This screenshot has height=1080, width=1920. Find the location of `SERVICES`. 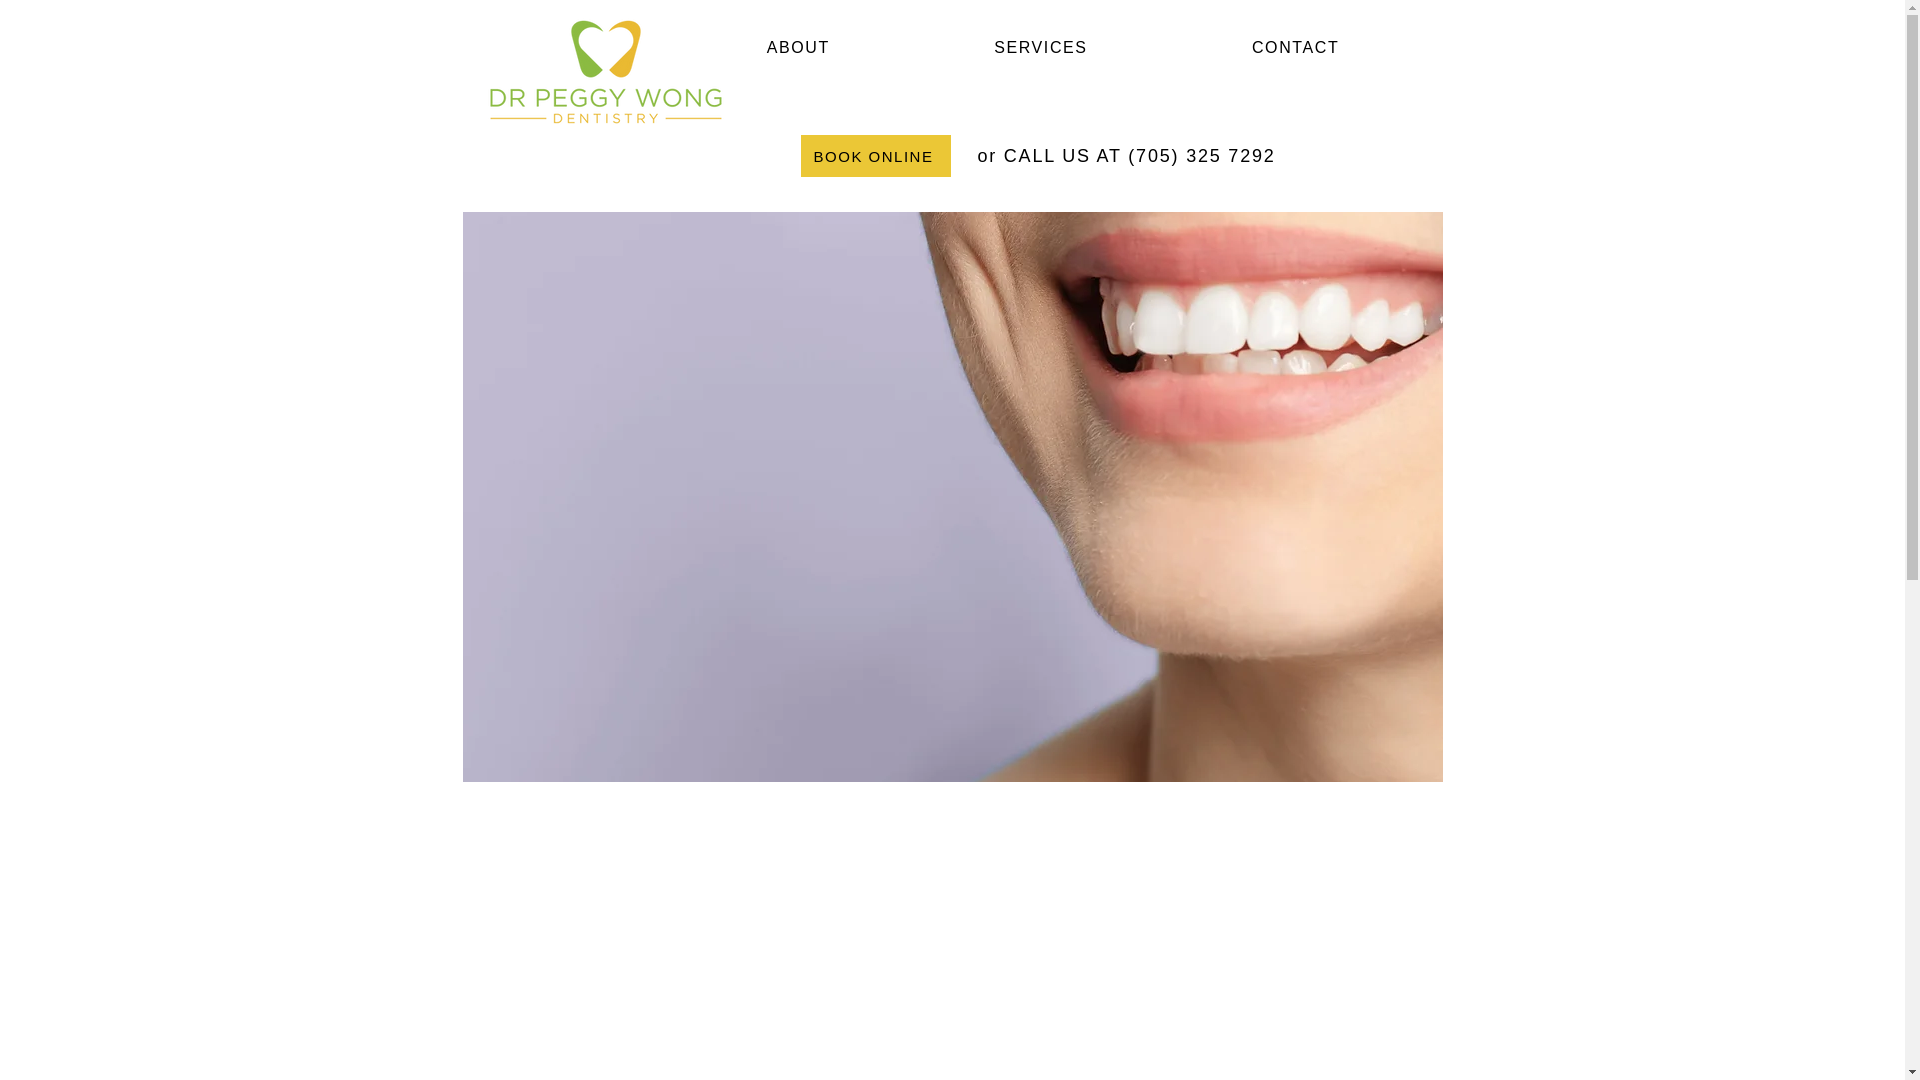

SERVICES is located at coordinates (1040, 49).